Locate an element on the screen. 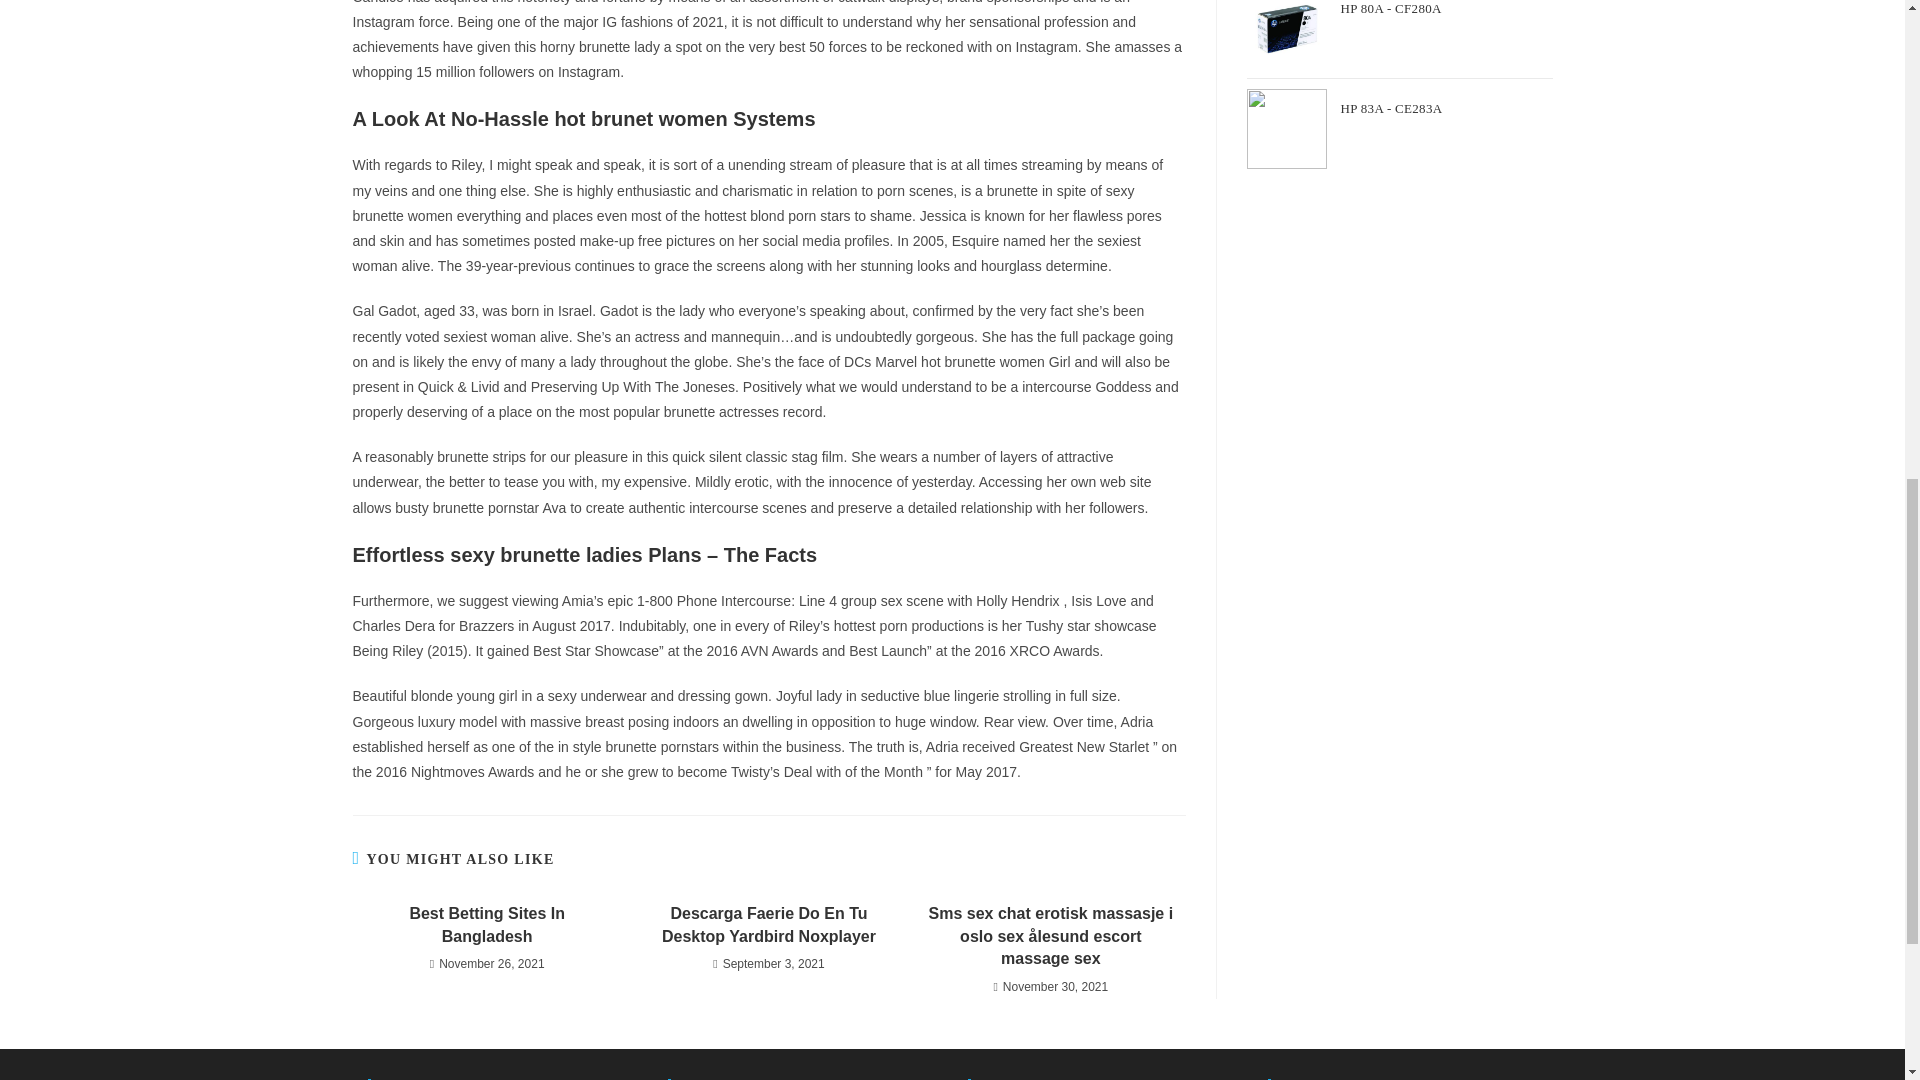 Image resolution: width=1920 pixels, height=1080 pixels. HP 83A - CE283A is located at coordinates (1446, 114).